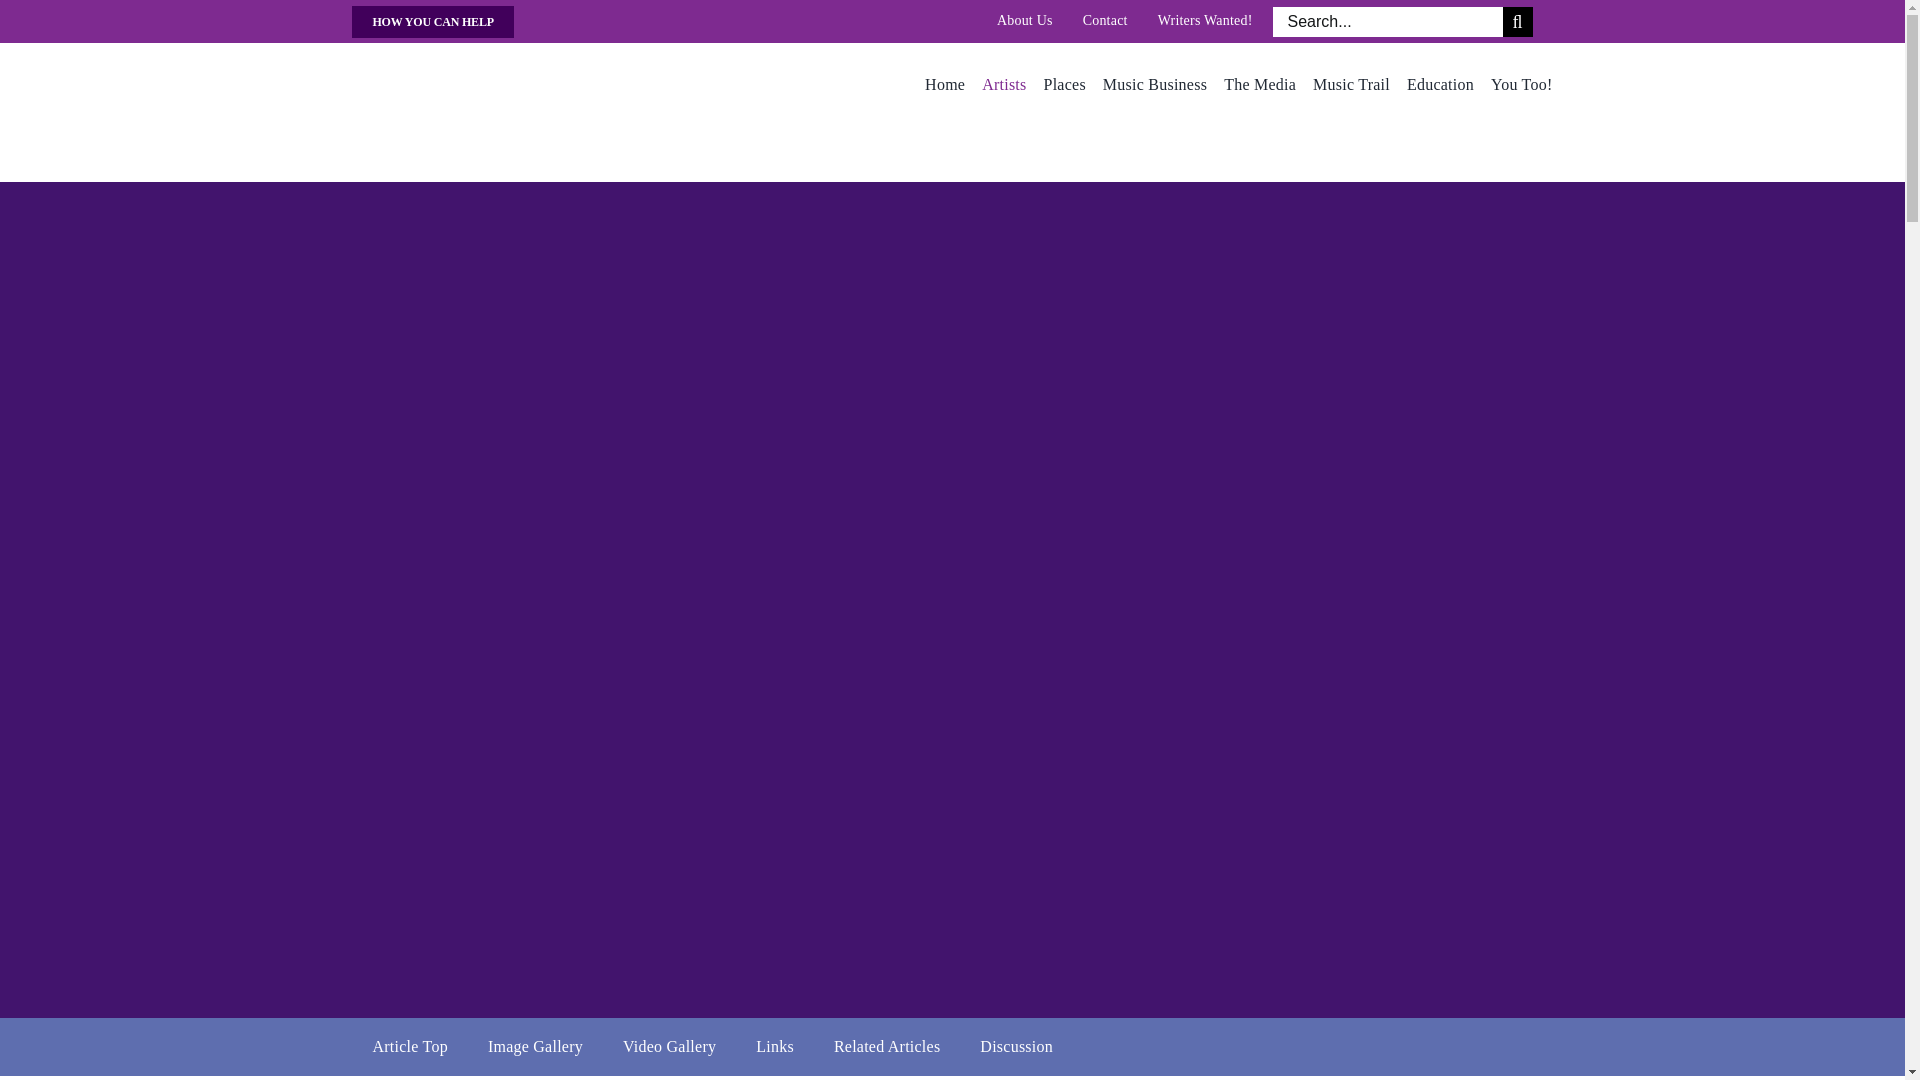  I want to click on The Media, so click(1260, 84).